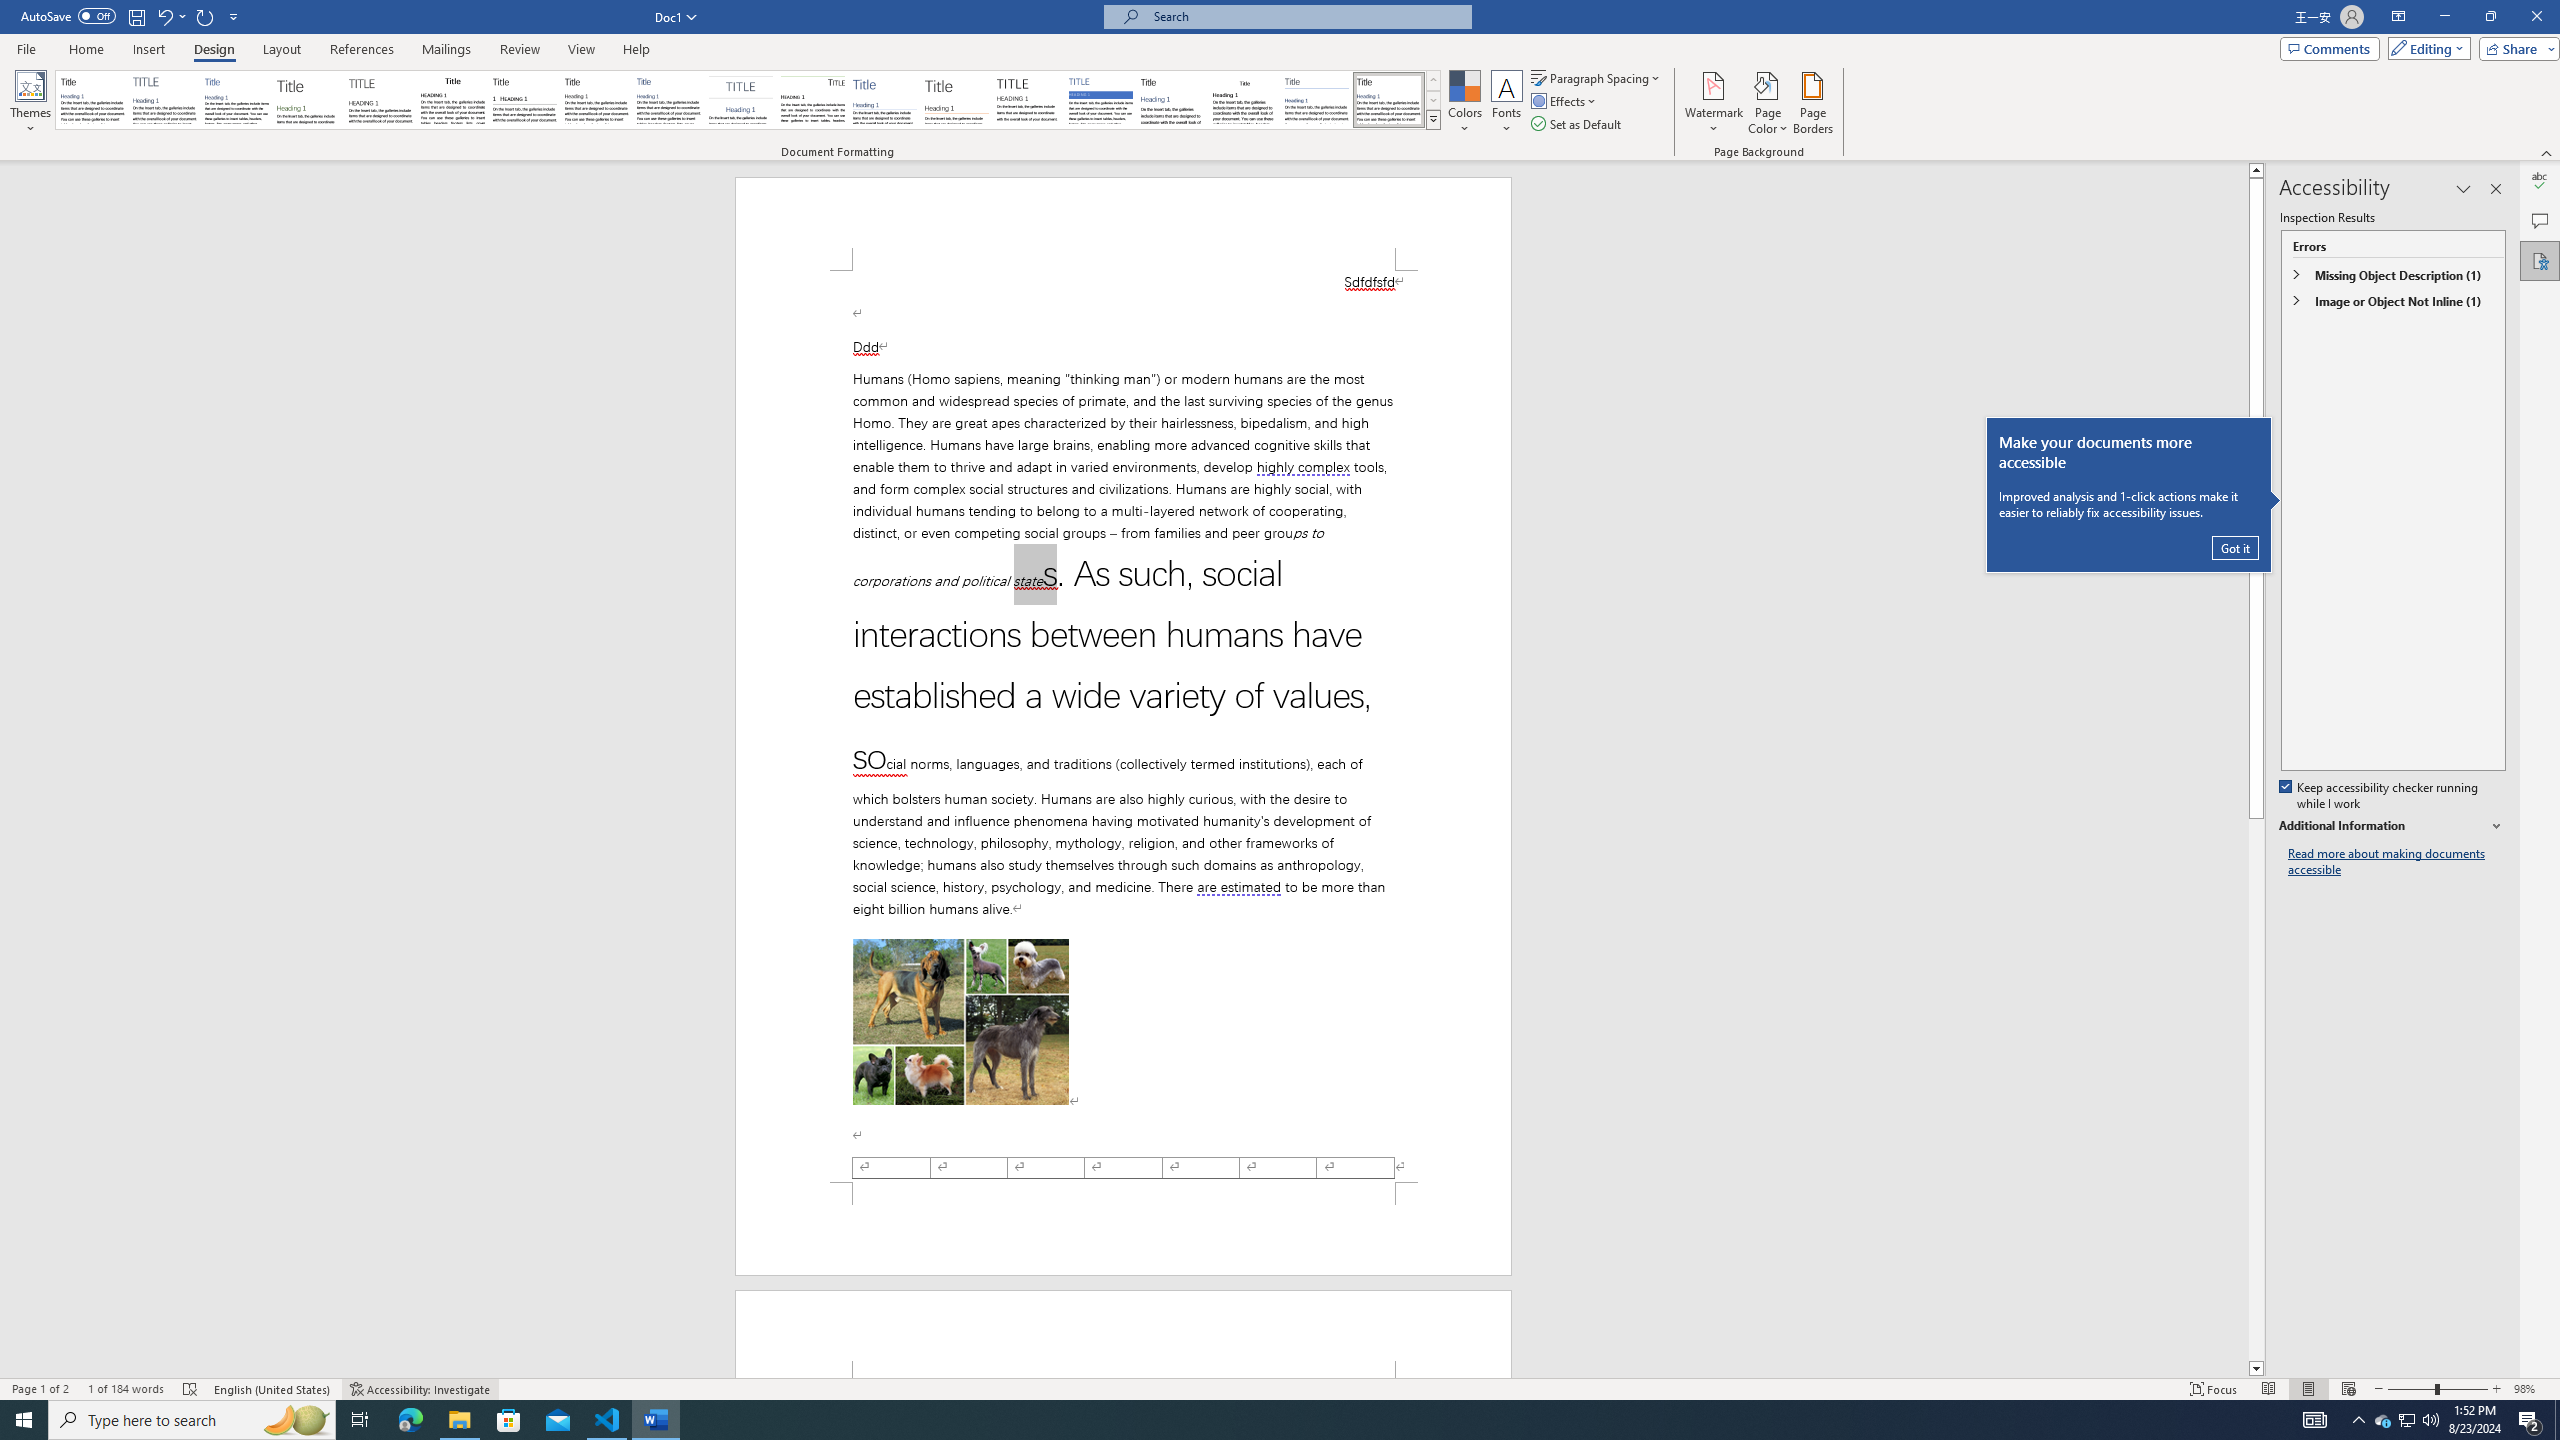  I want to click on View, so click(582, 49).